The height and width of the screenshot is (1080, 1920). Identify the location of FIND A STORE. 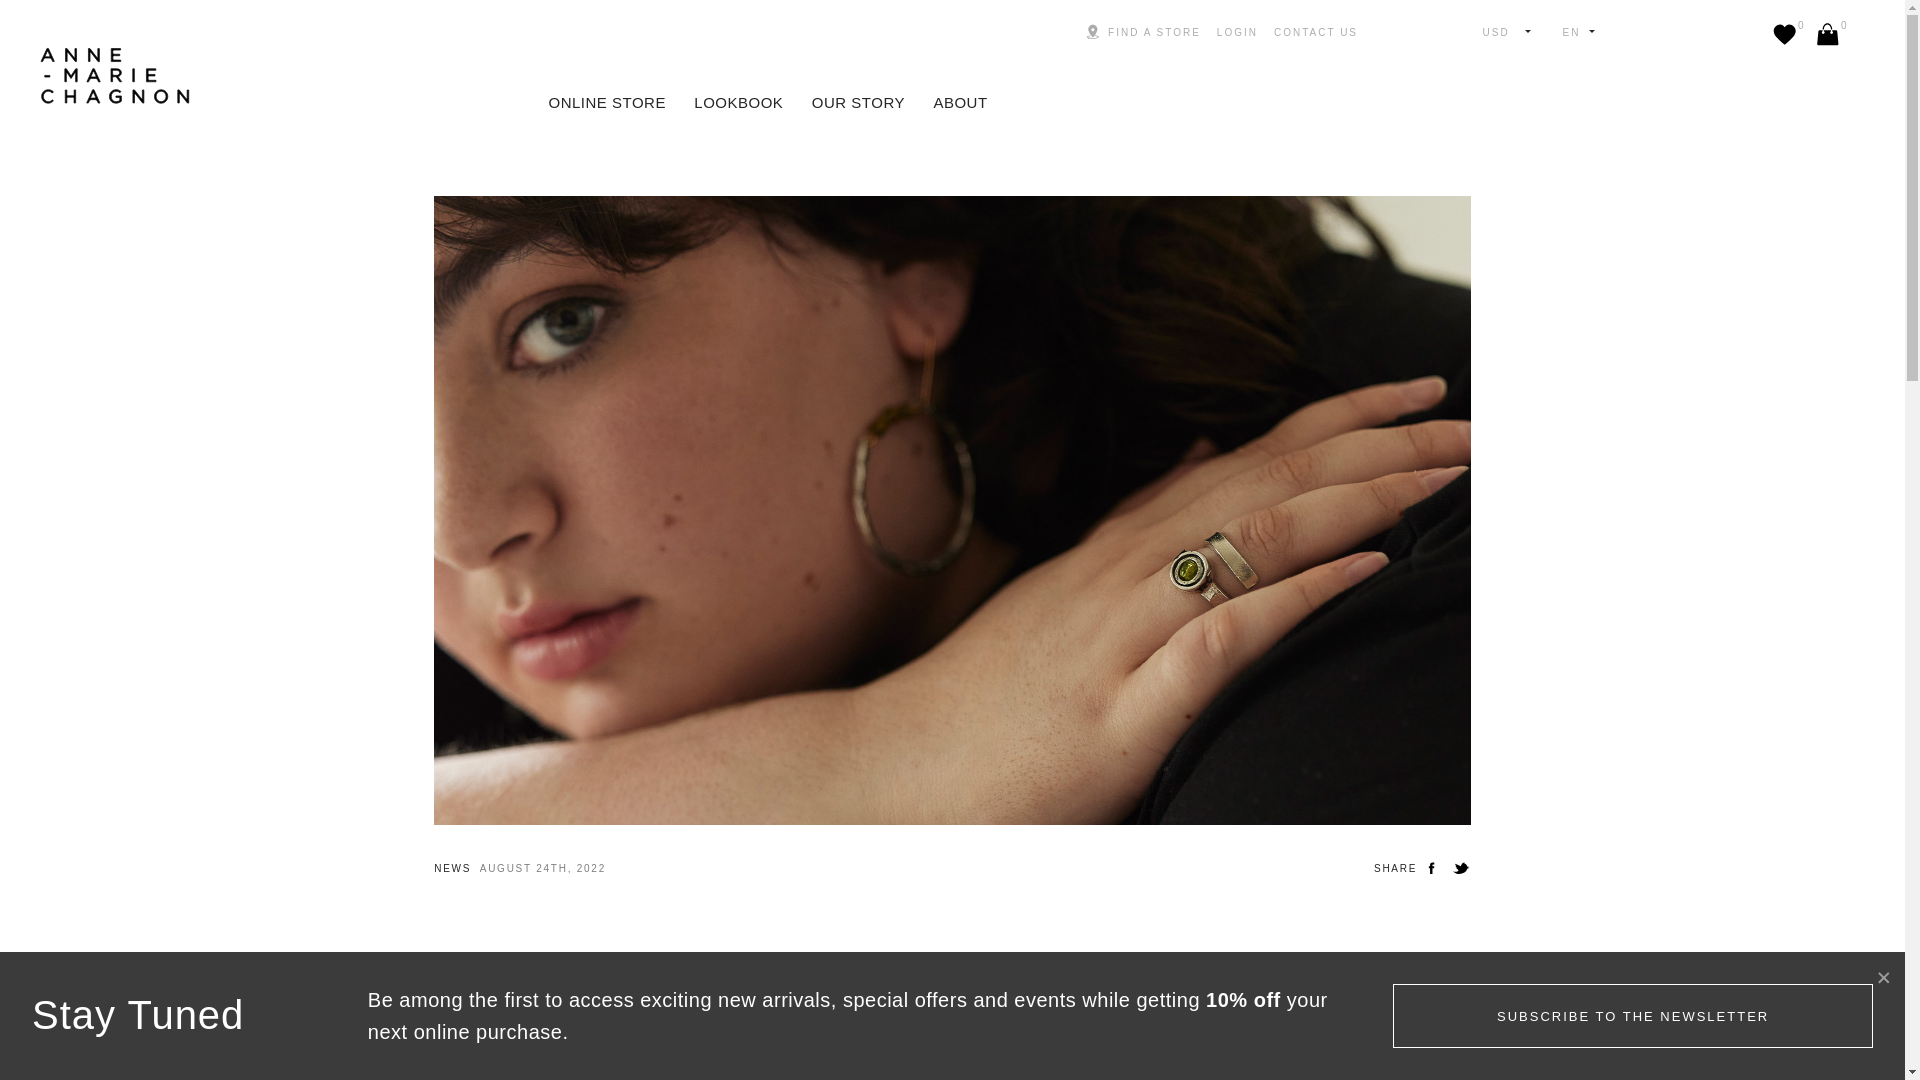
(1806, 35).